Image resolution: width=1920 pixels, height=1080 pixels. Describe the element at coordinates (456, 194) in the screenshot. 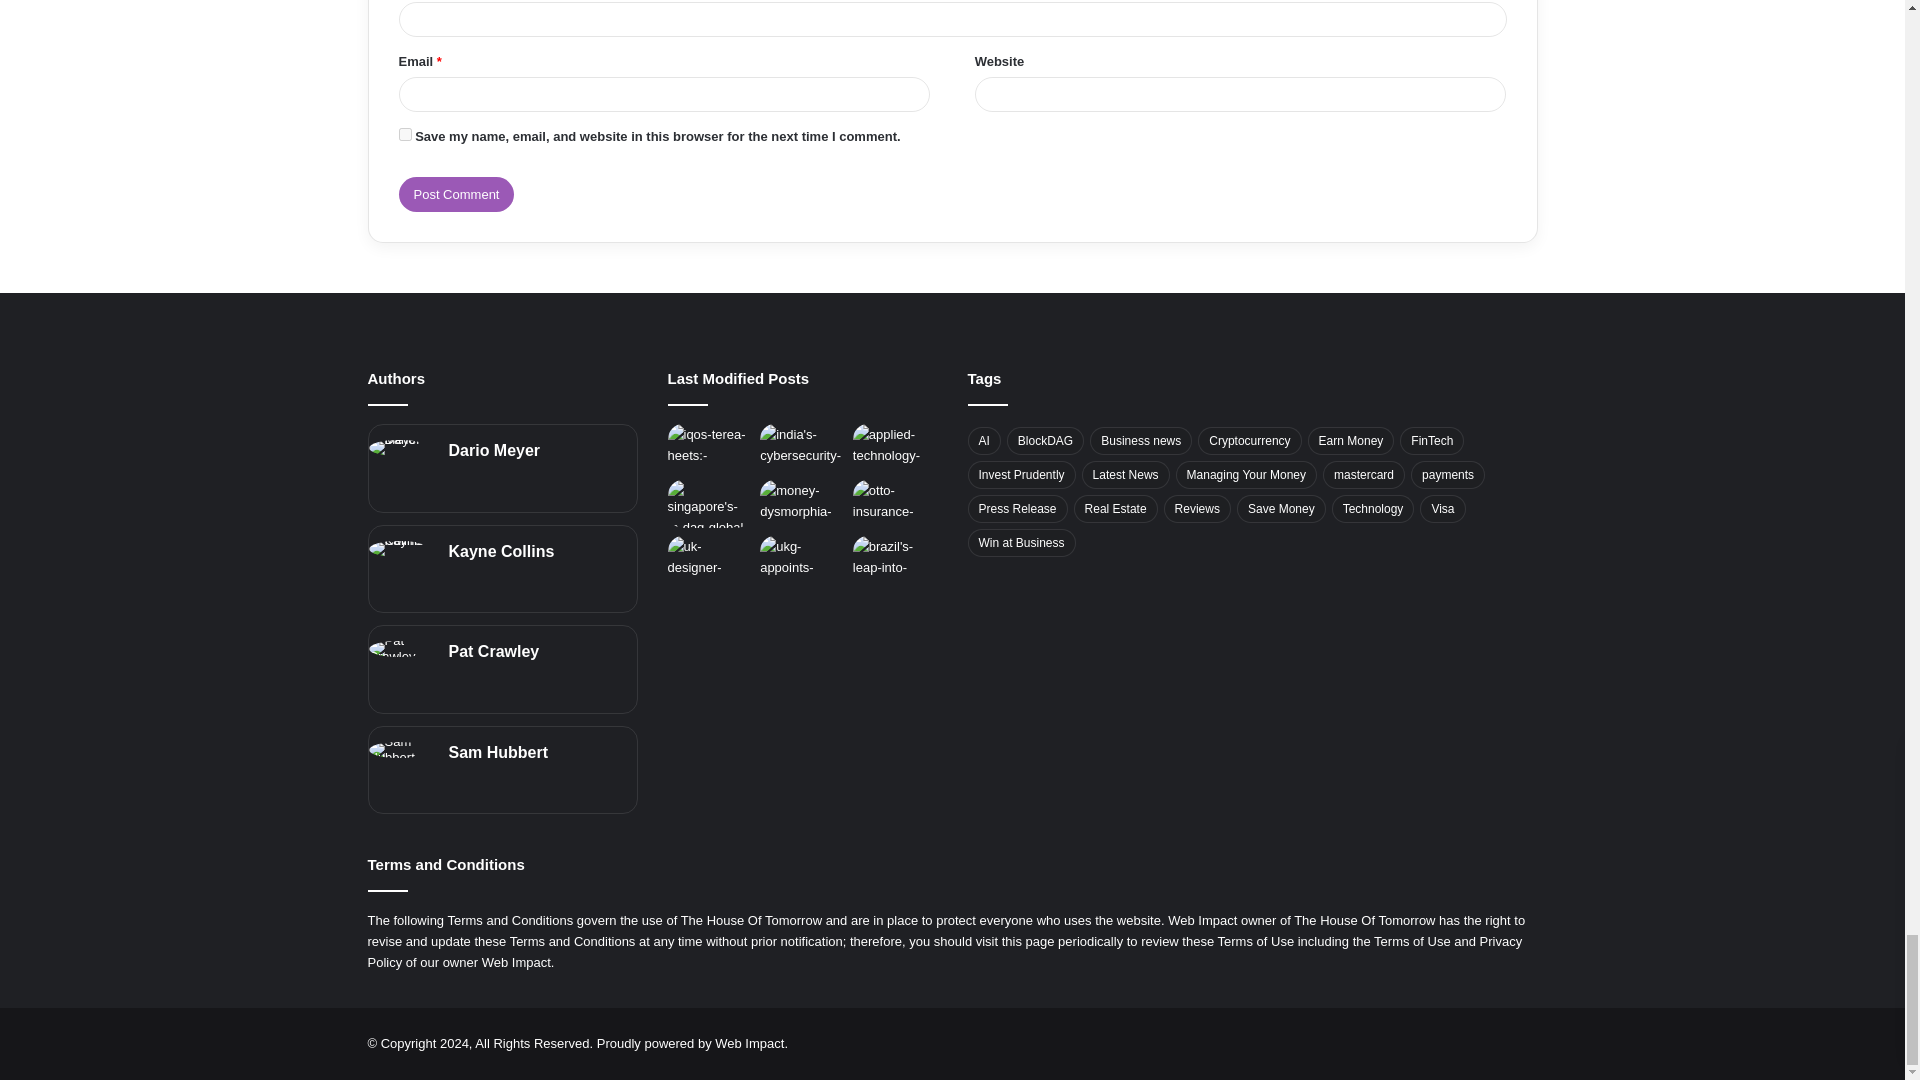

I see `Post Comment` at that location.